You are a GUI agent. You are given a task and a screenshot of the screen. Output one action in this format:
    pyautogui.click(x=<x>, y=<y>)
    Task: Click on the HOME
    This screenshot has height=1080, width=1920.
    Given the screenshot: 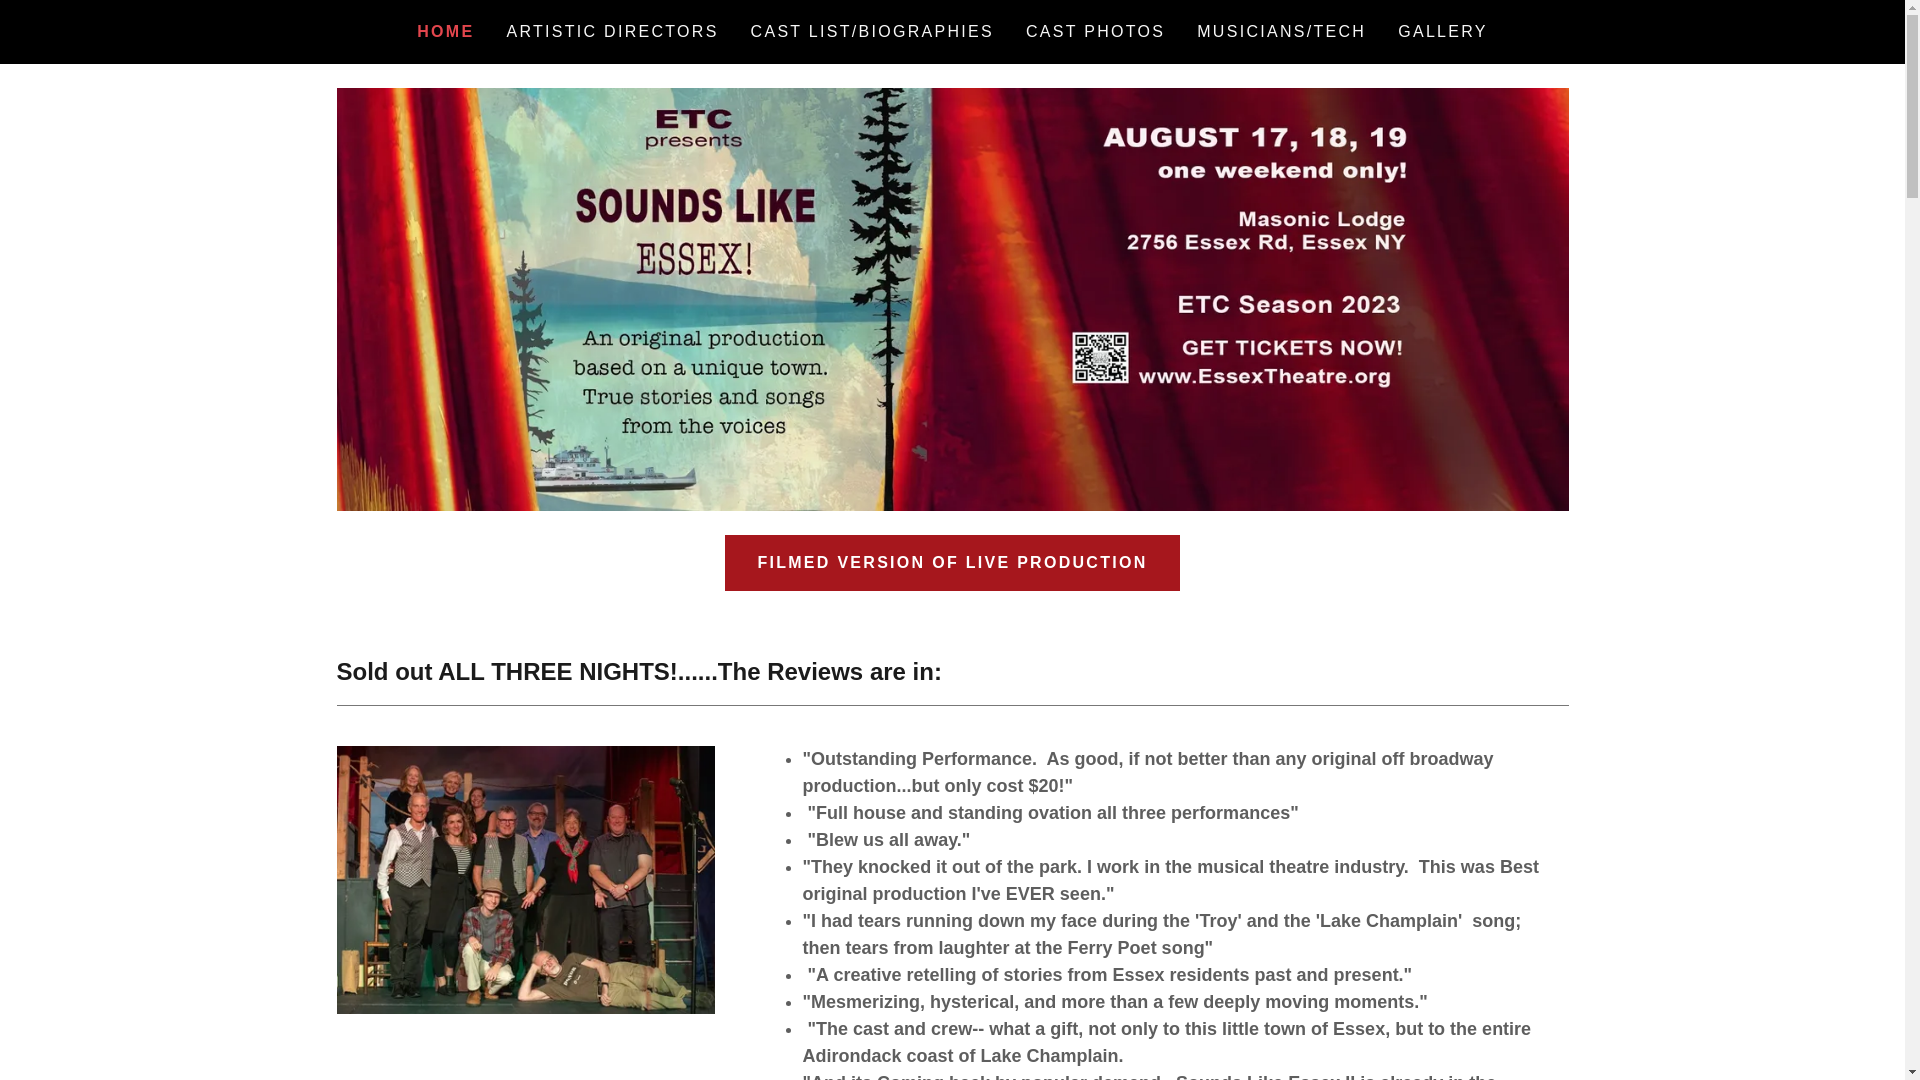 What is the action you would take?
    pyautogui.click(x=445, y=32)
    